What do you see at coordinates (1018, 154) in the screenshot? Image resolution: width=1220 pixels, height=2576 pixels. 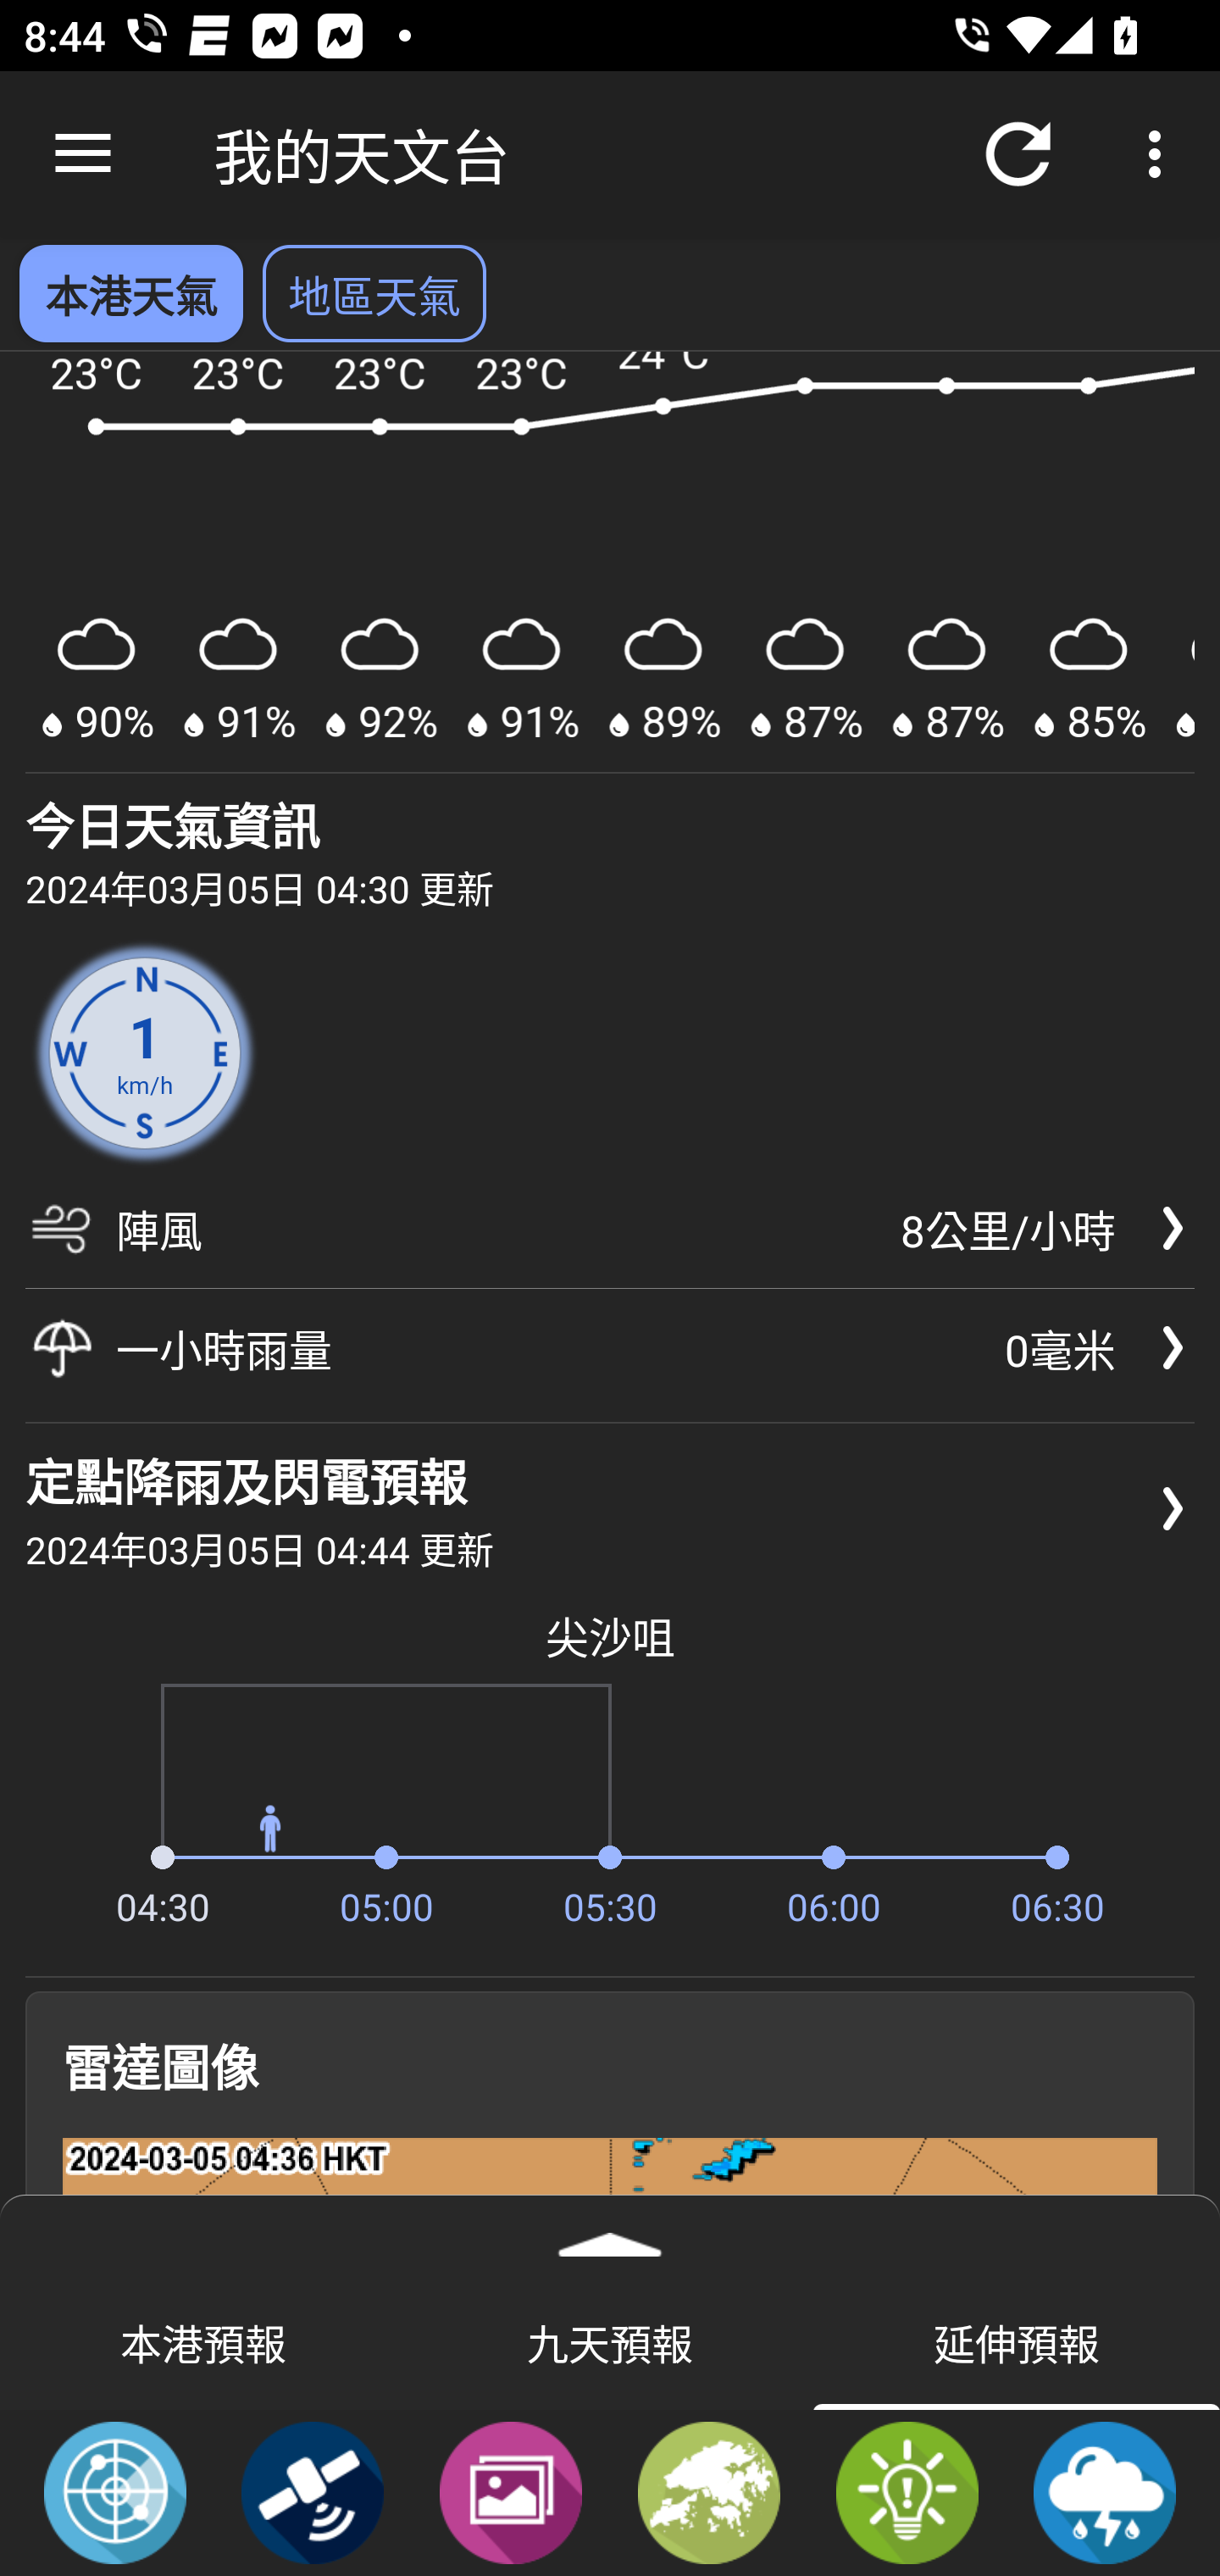 I see `重新整理` at bounding box center [1018, 154].